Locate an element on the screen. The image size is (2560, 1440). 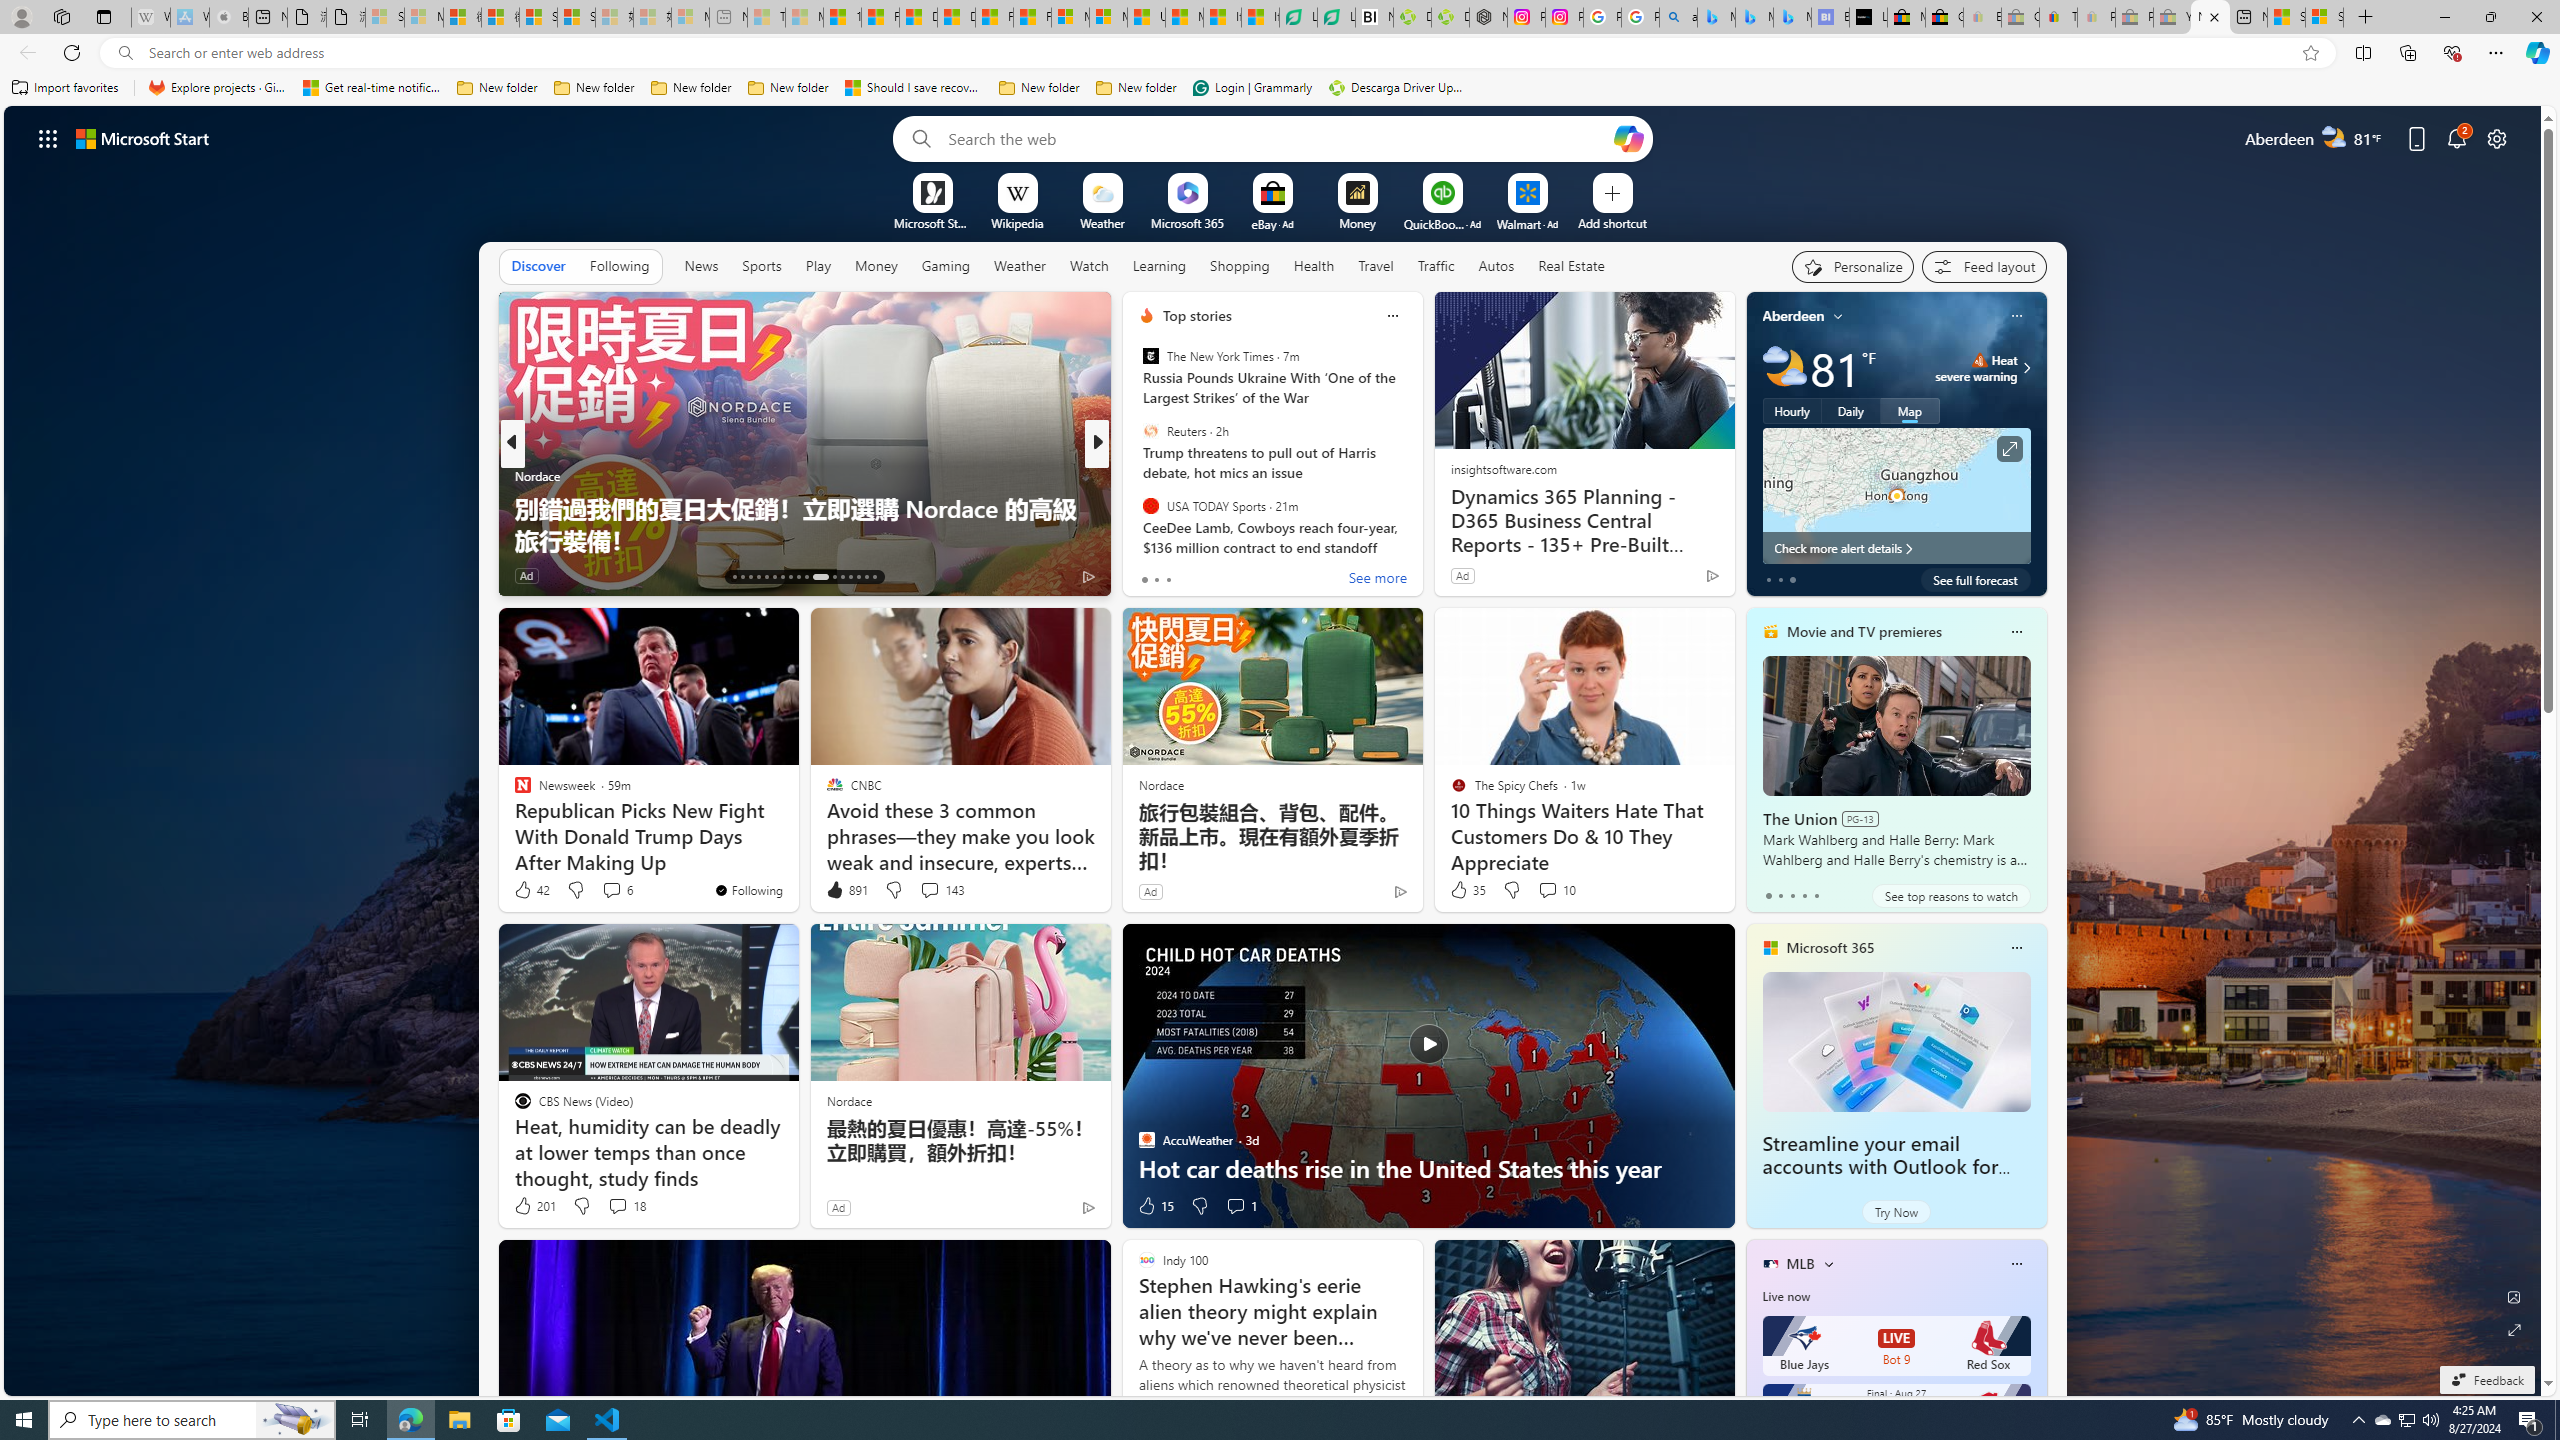
Gaming is located at coordinates (946, 266).